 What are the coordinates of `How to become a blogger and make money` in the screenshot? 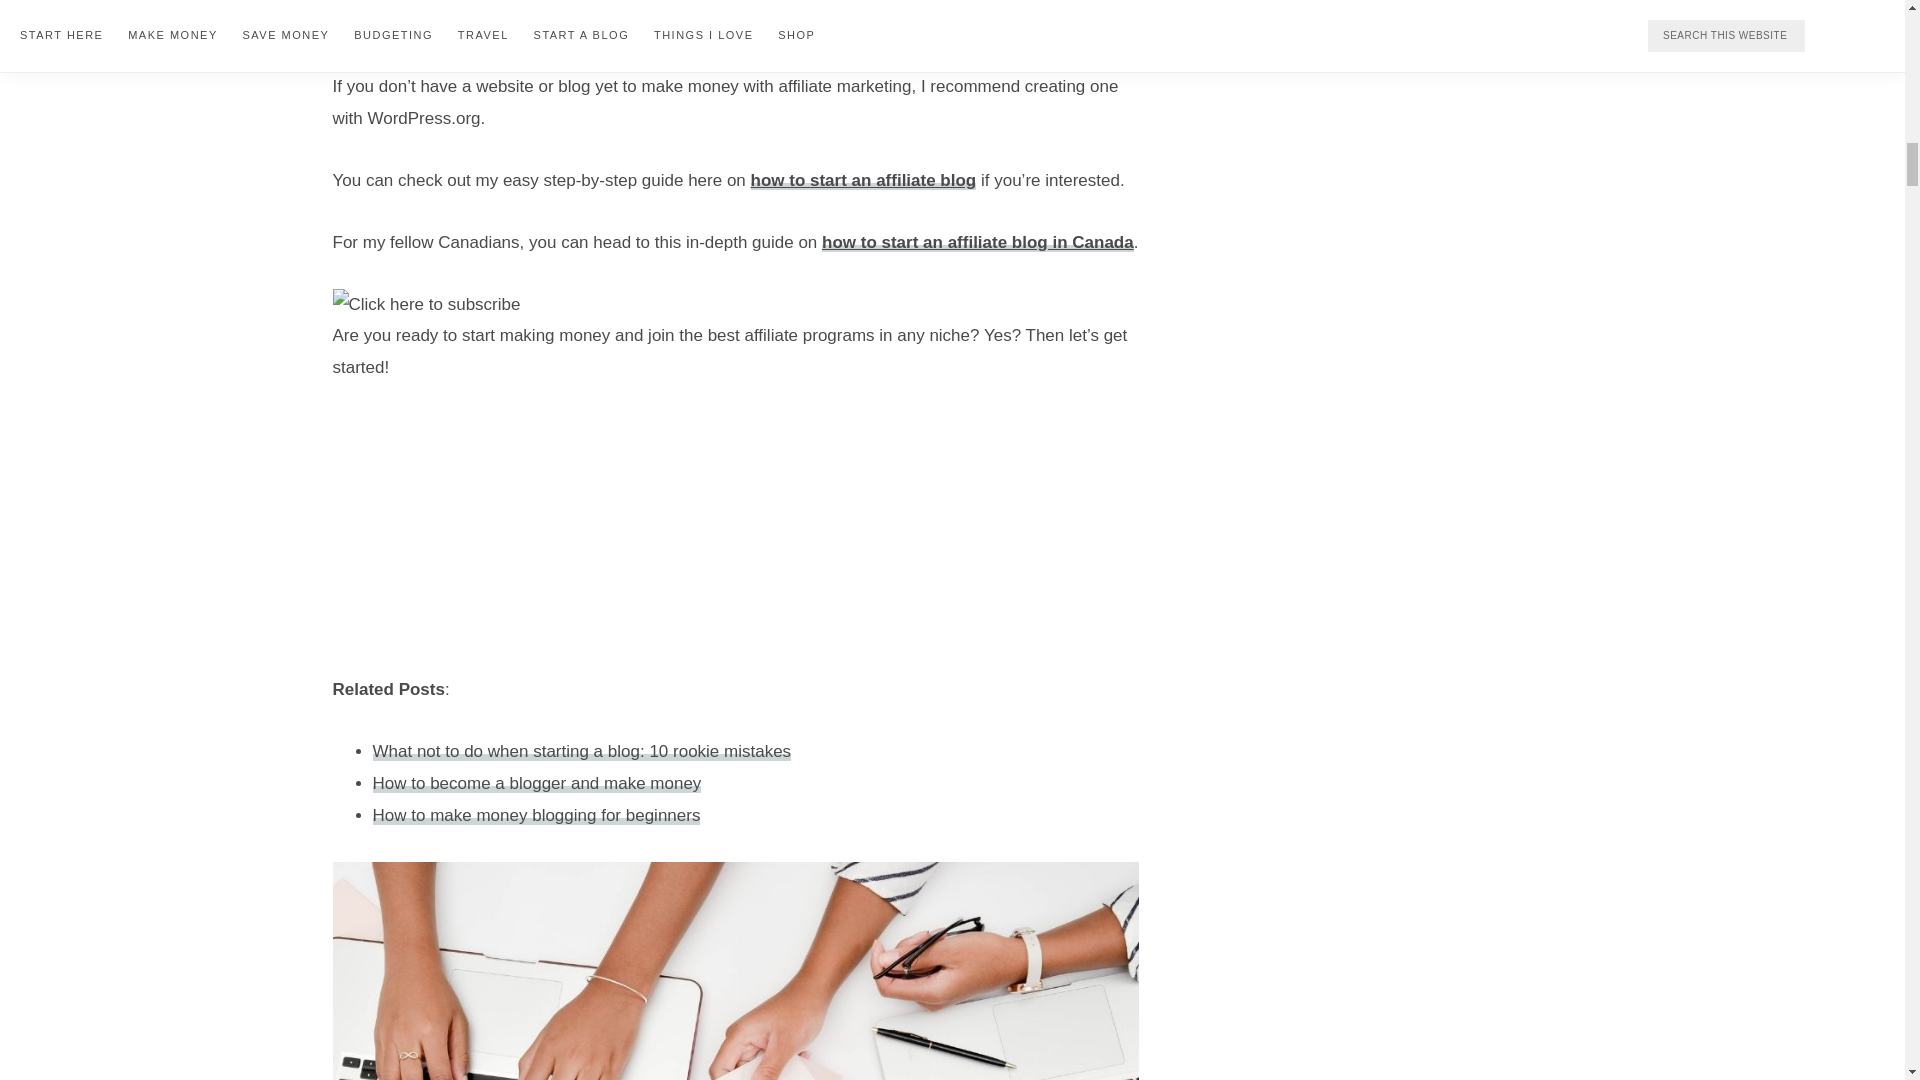 It's located at (536, 783).